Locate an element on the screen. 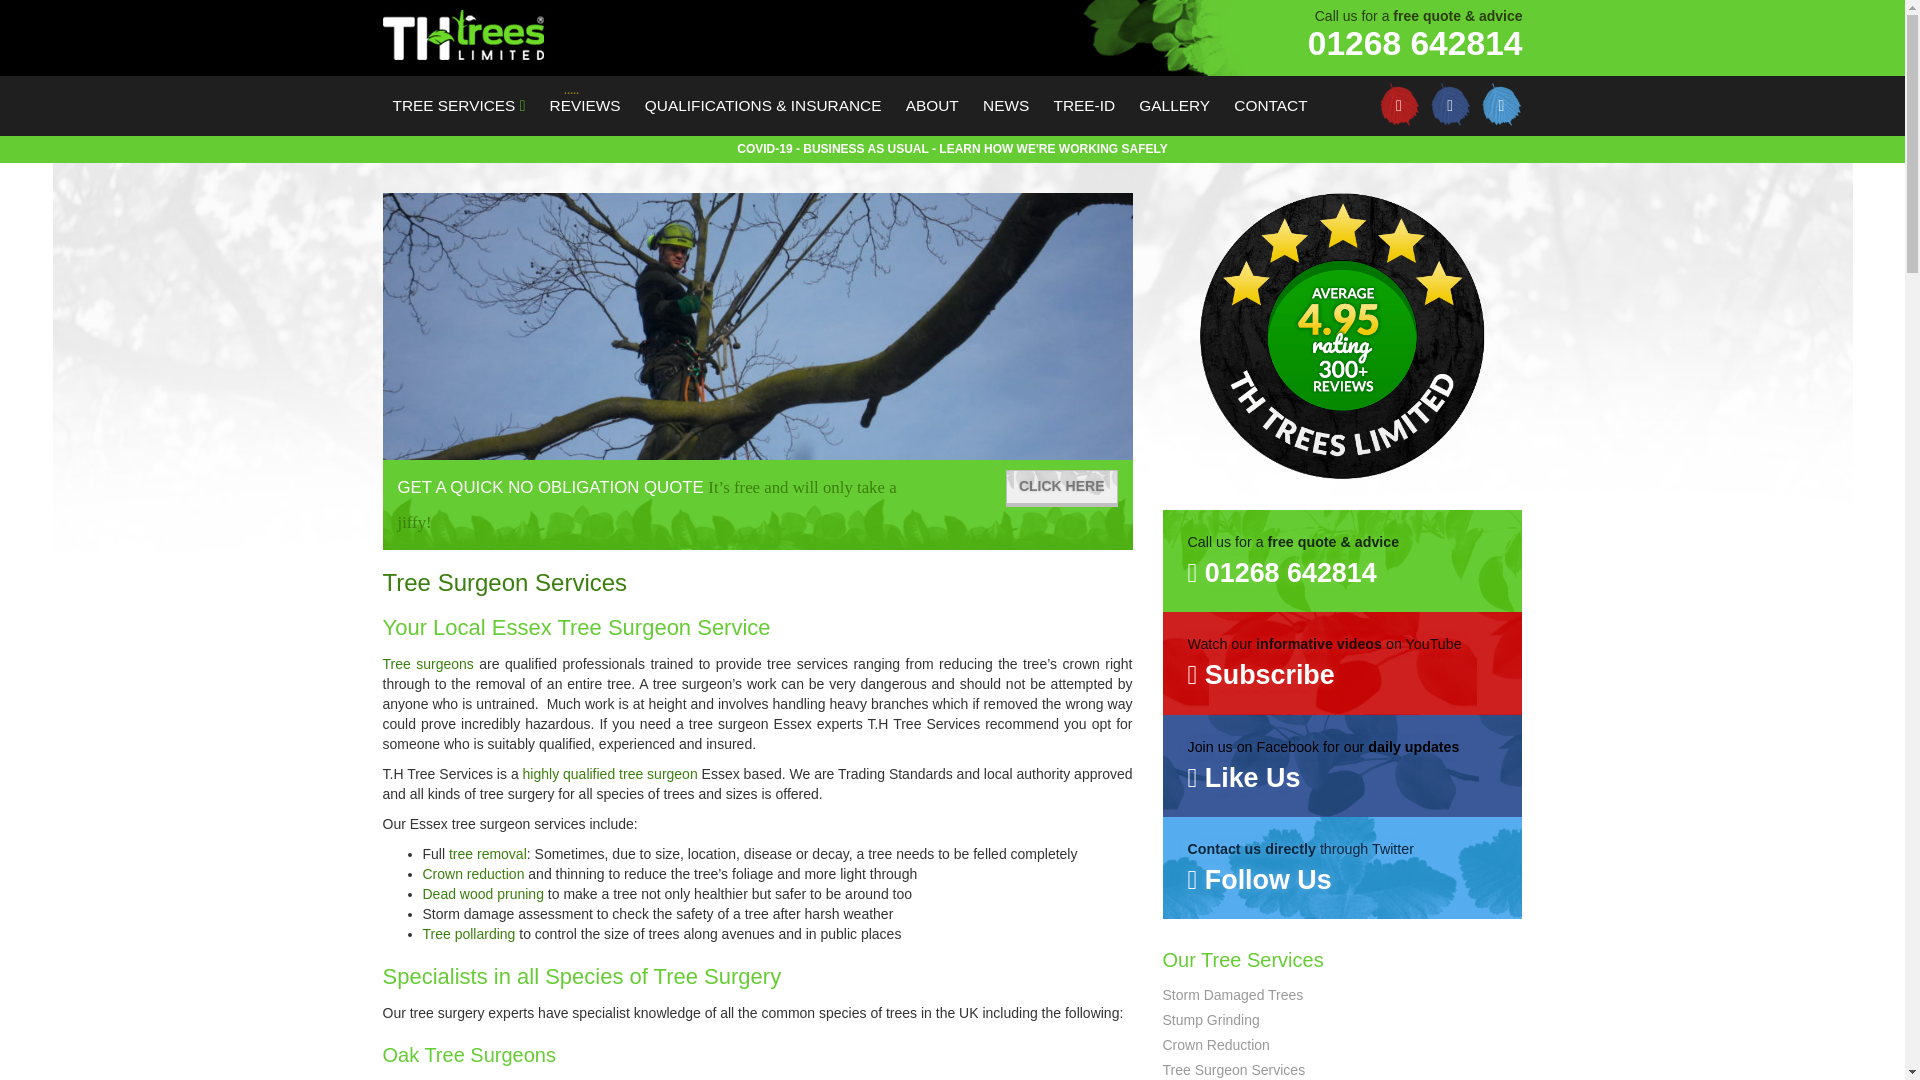 This screenshot has width=1920, height=1080. Gallery is located at coordinates (1174, 106).